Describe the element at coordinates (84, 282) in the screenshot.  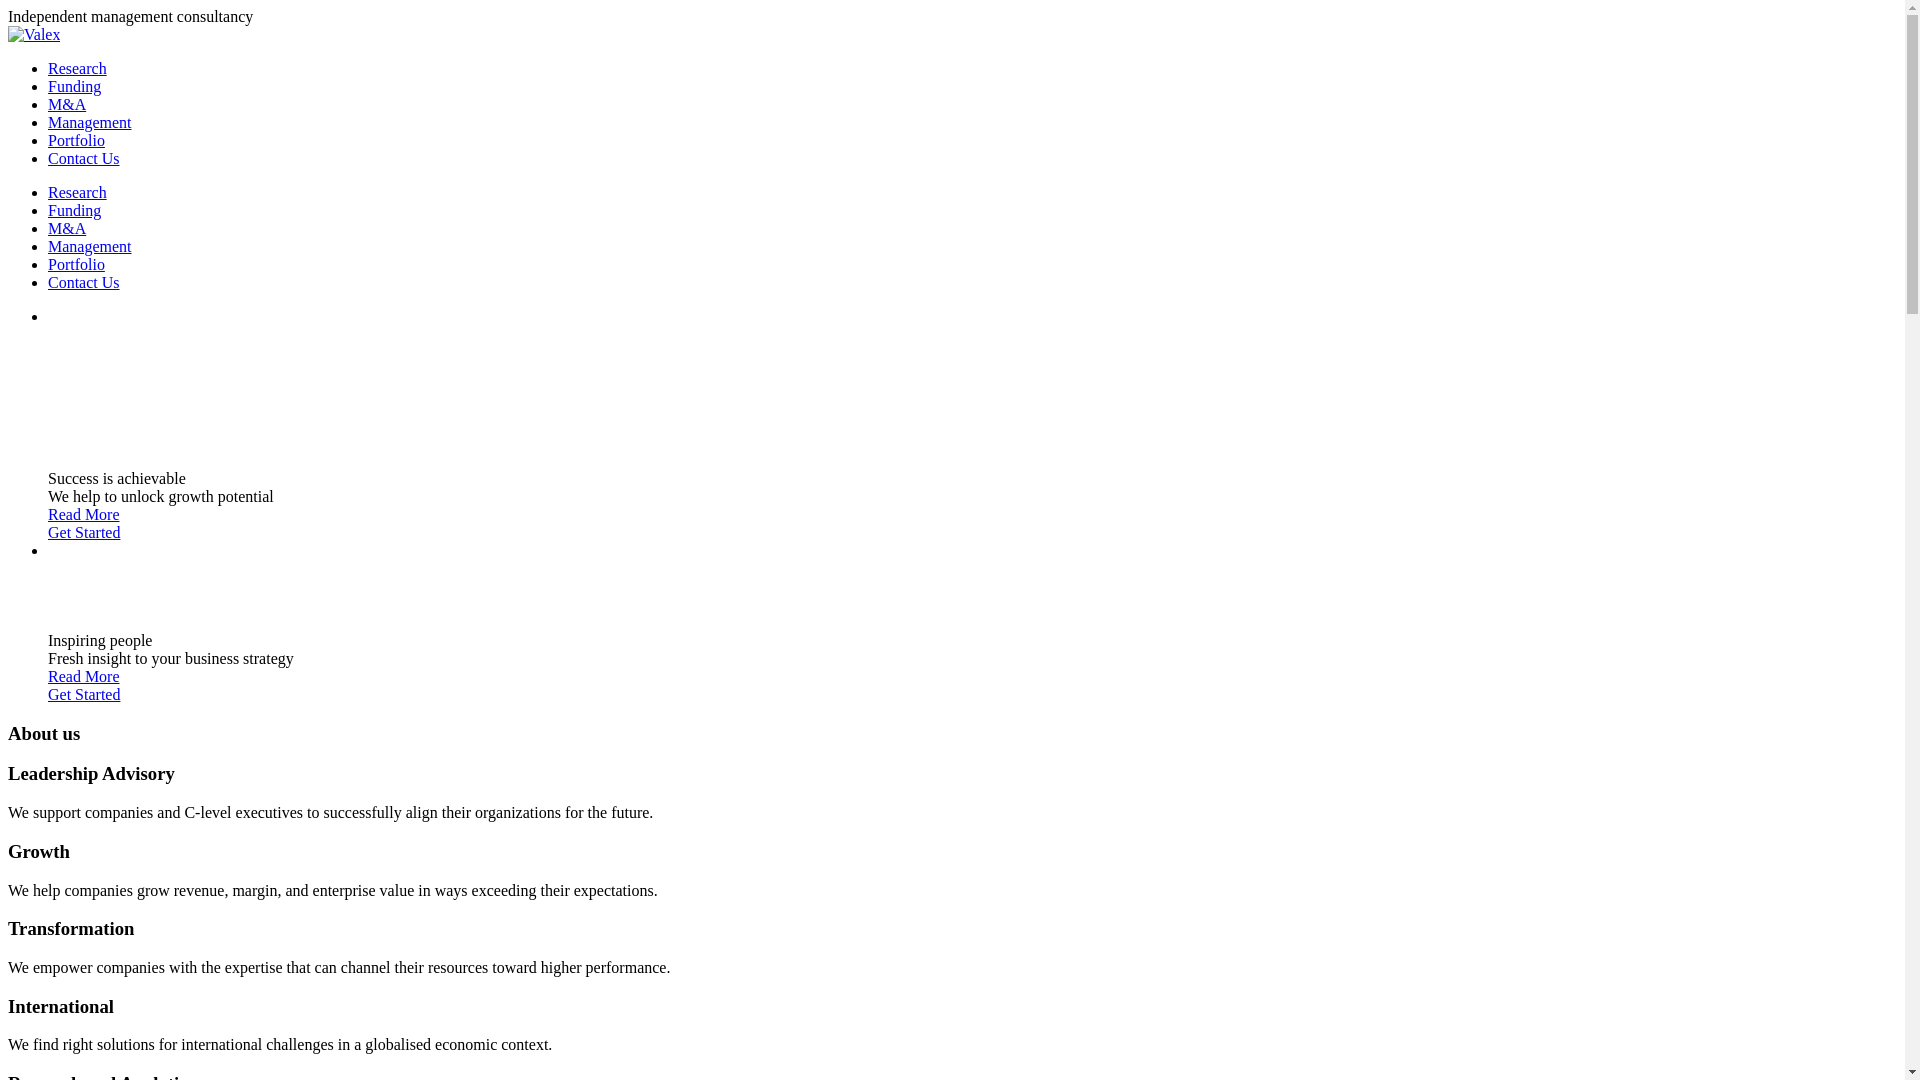
I see `Contact Us` at that location.